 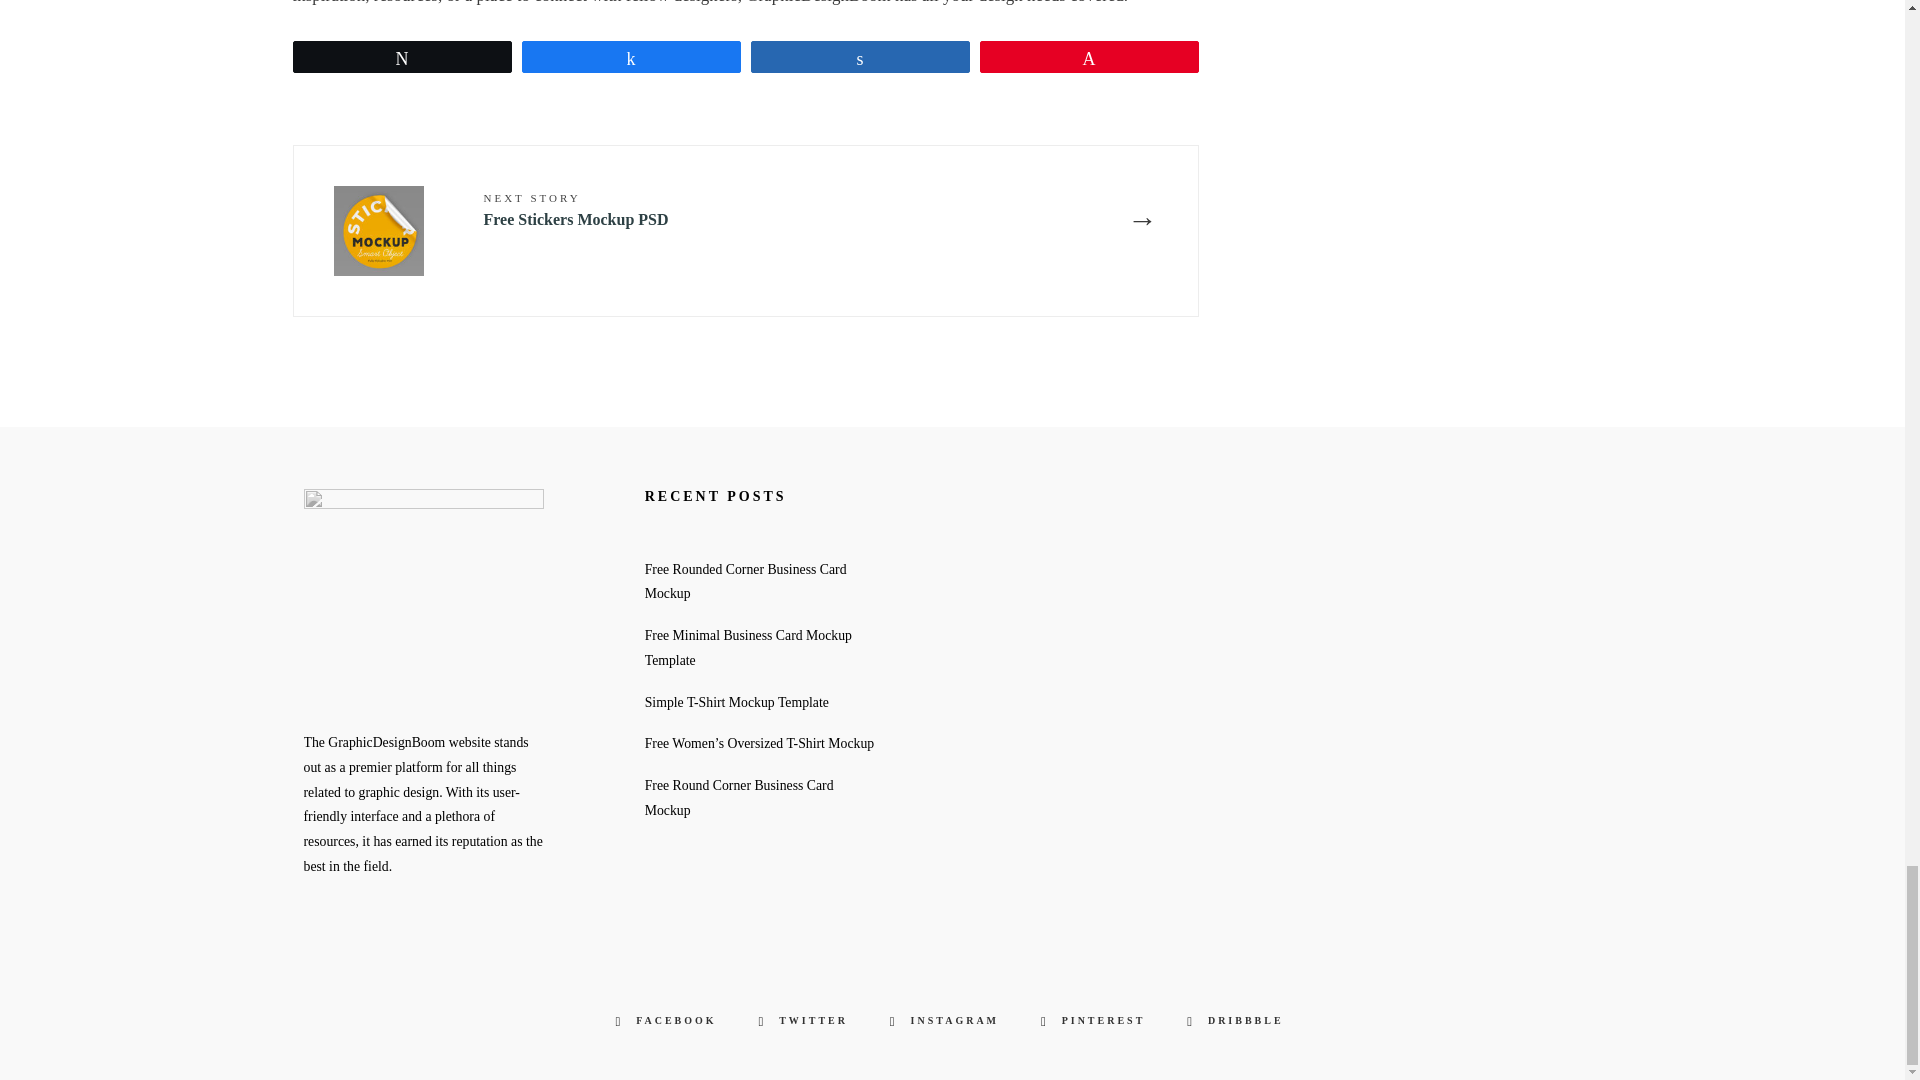 I want to click on Instagram, so click(x=947, y=1020).